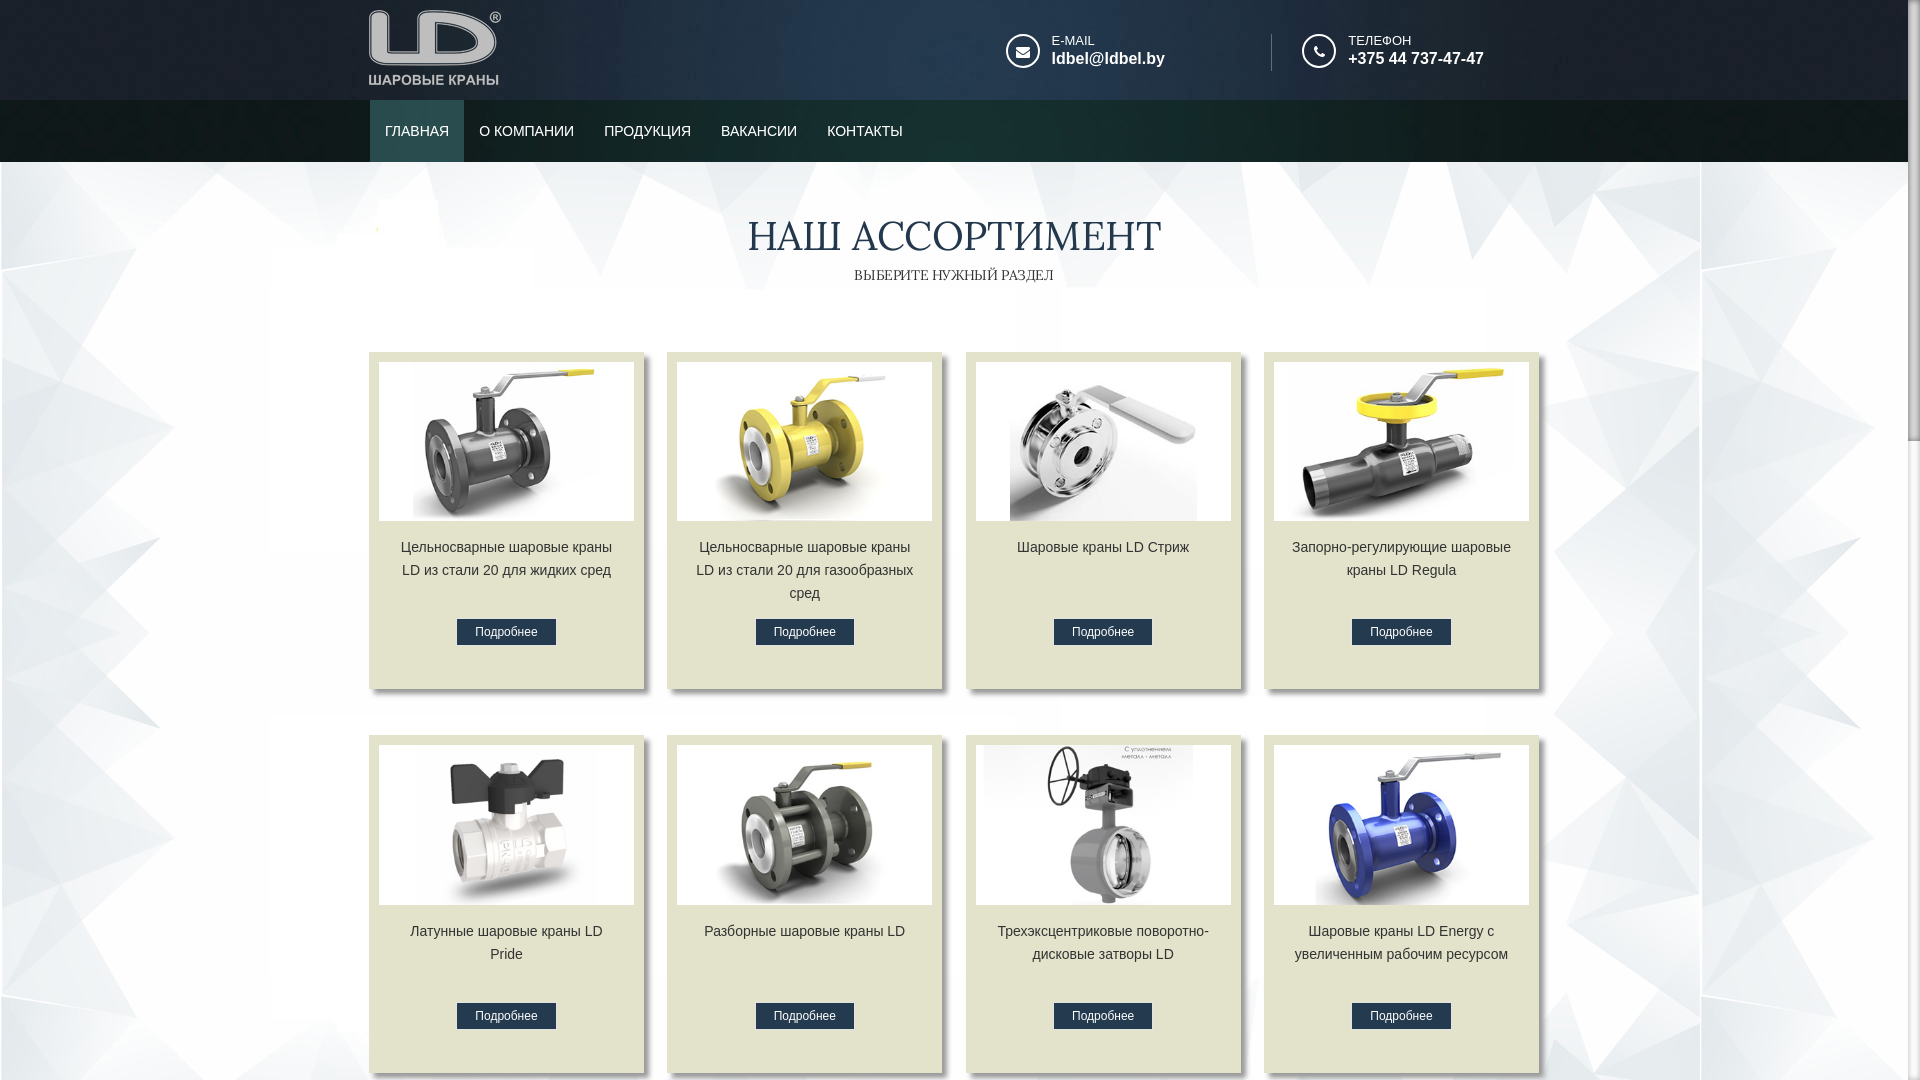 The width and height of the screenshot is (1920, 1080). Describe the element at coordinates (1416, 58) in the screenshot. I see `+375 44 737-47-47` at that location.